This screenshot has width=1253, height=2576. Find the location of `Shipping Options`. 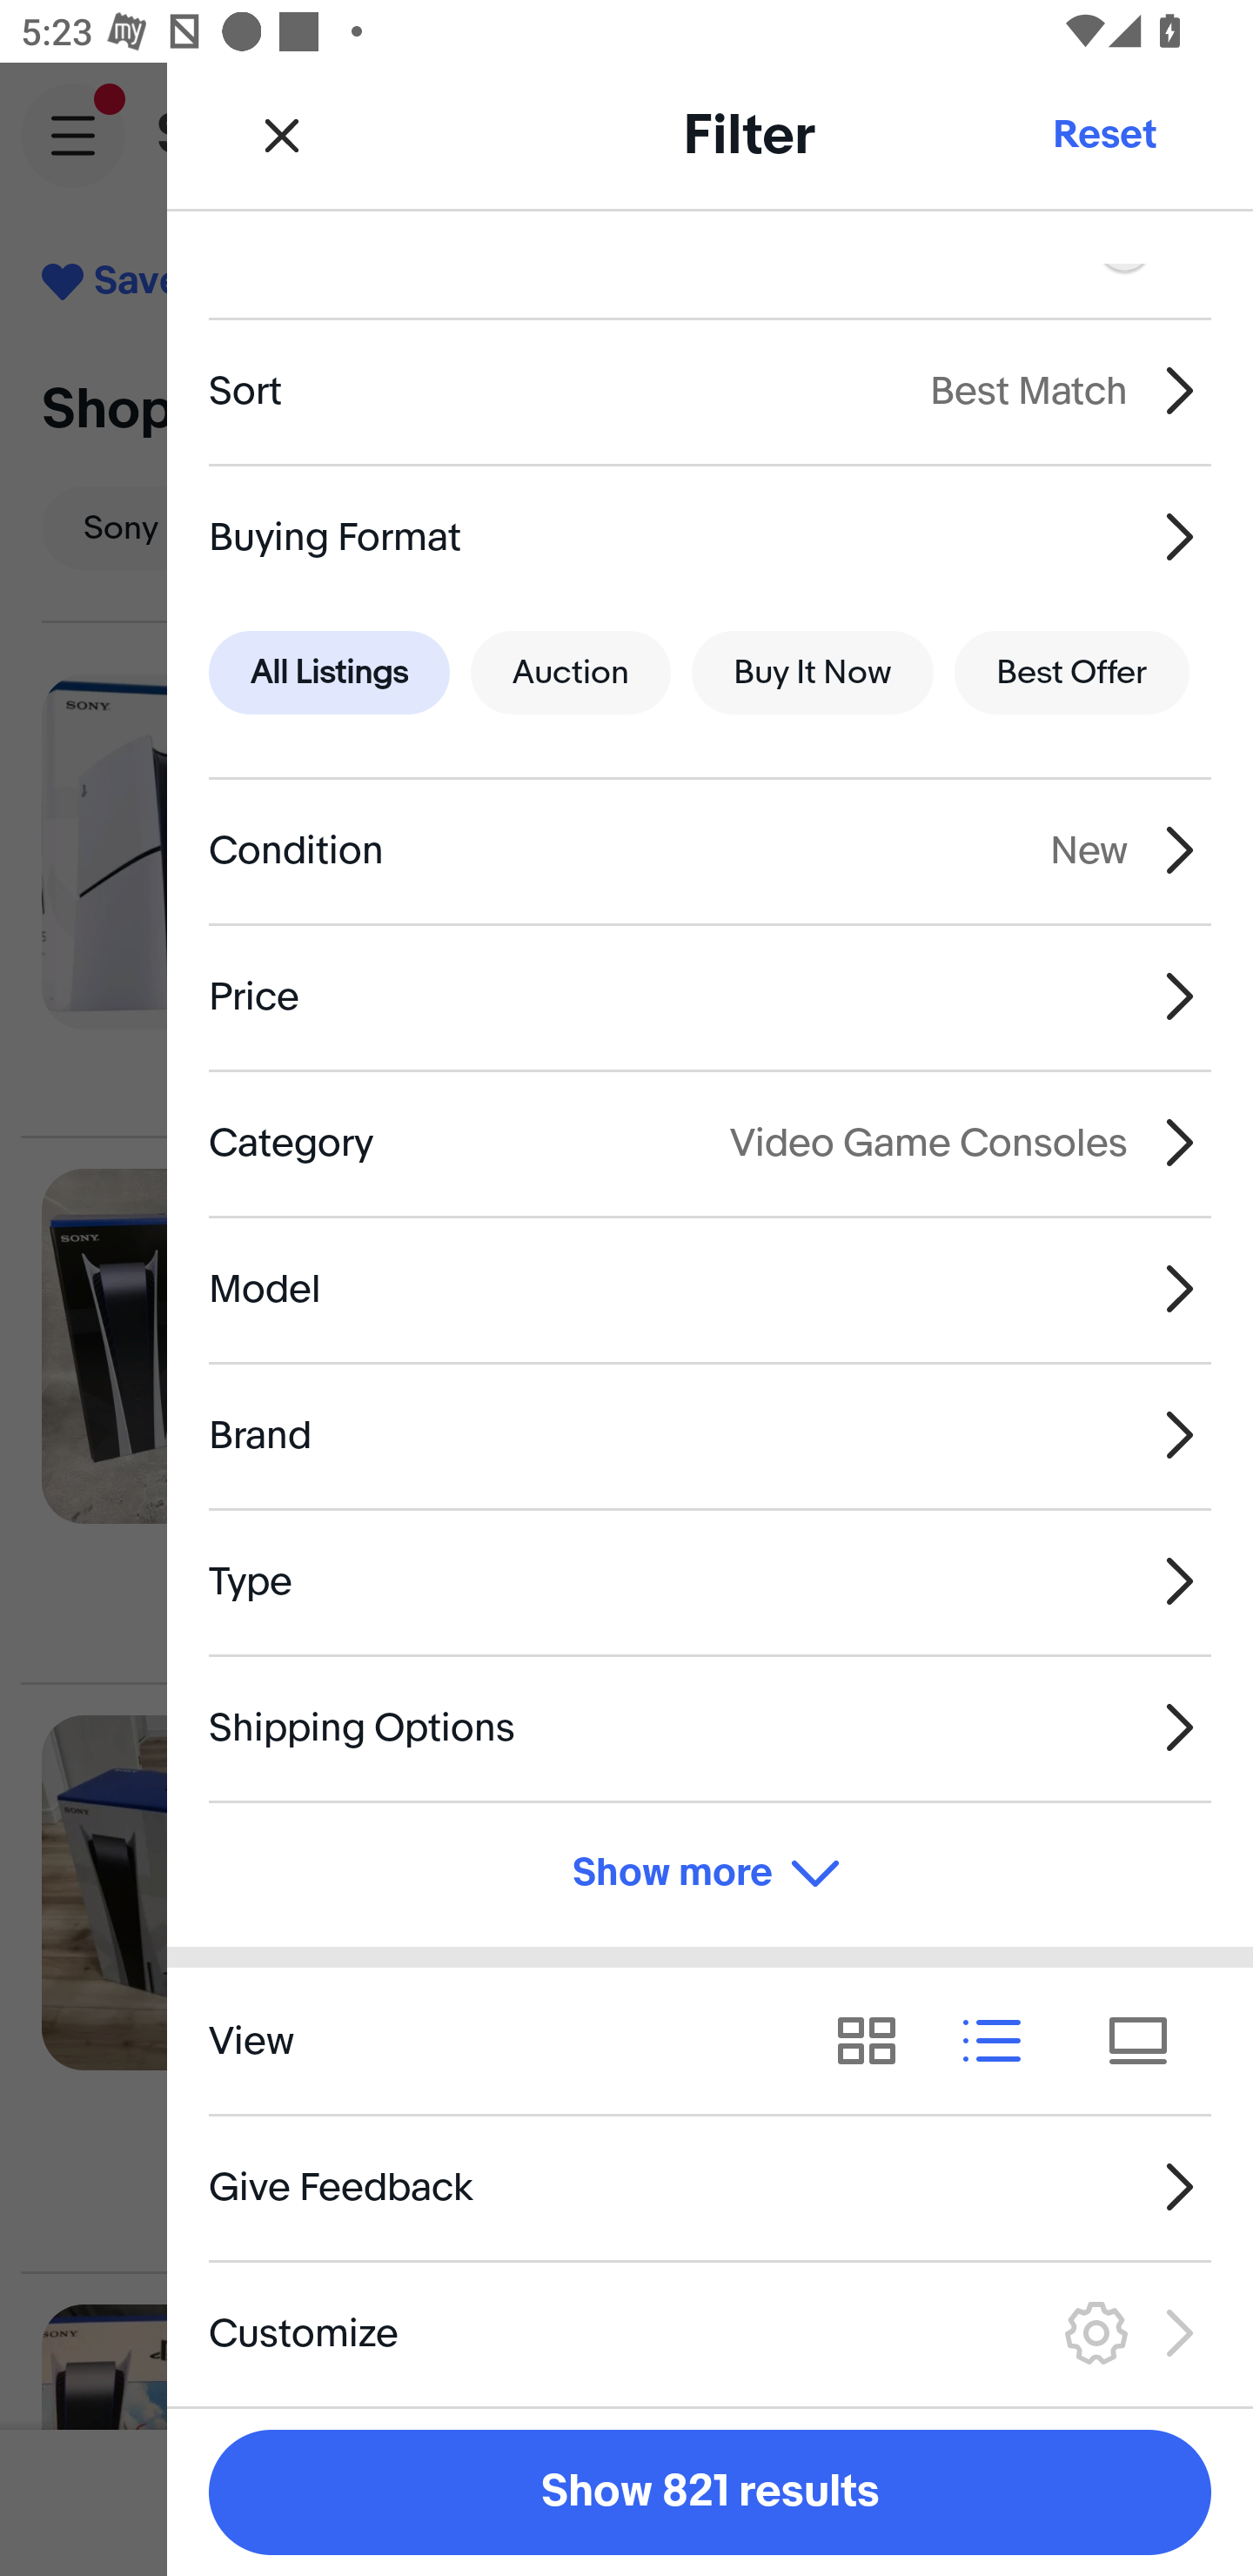

Shipping Options is located at coordinates (710, 1727).